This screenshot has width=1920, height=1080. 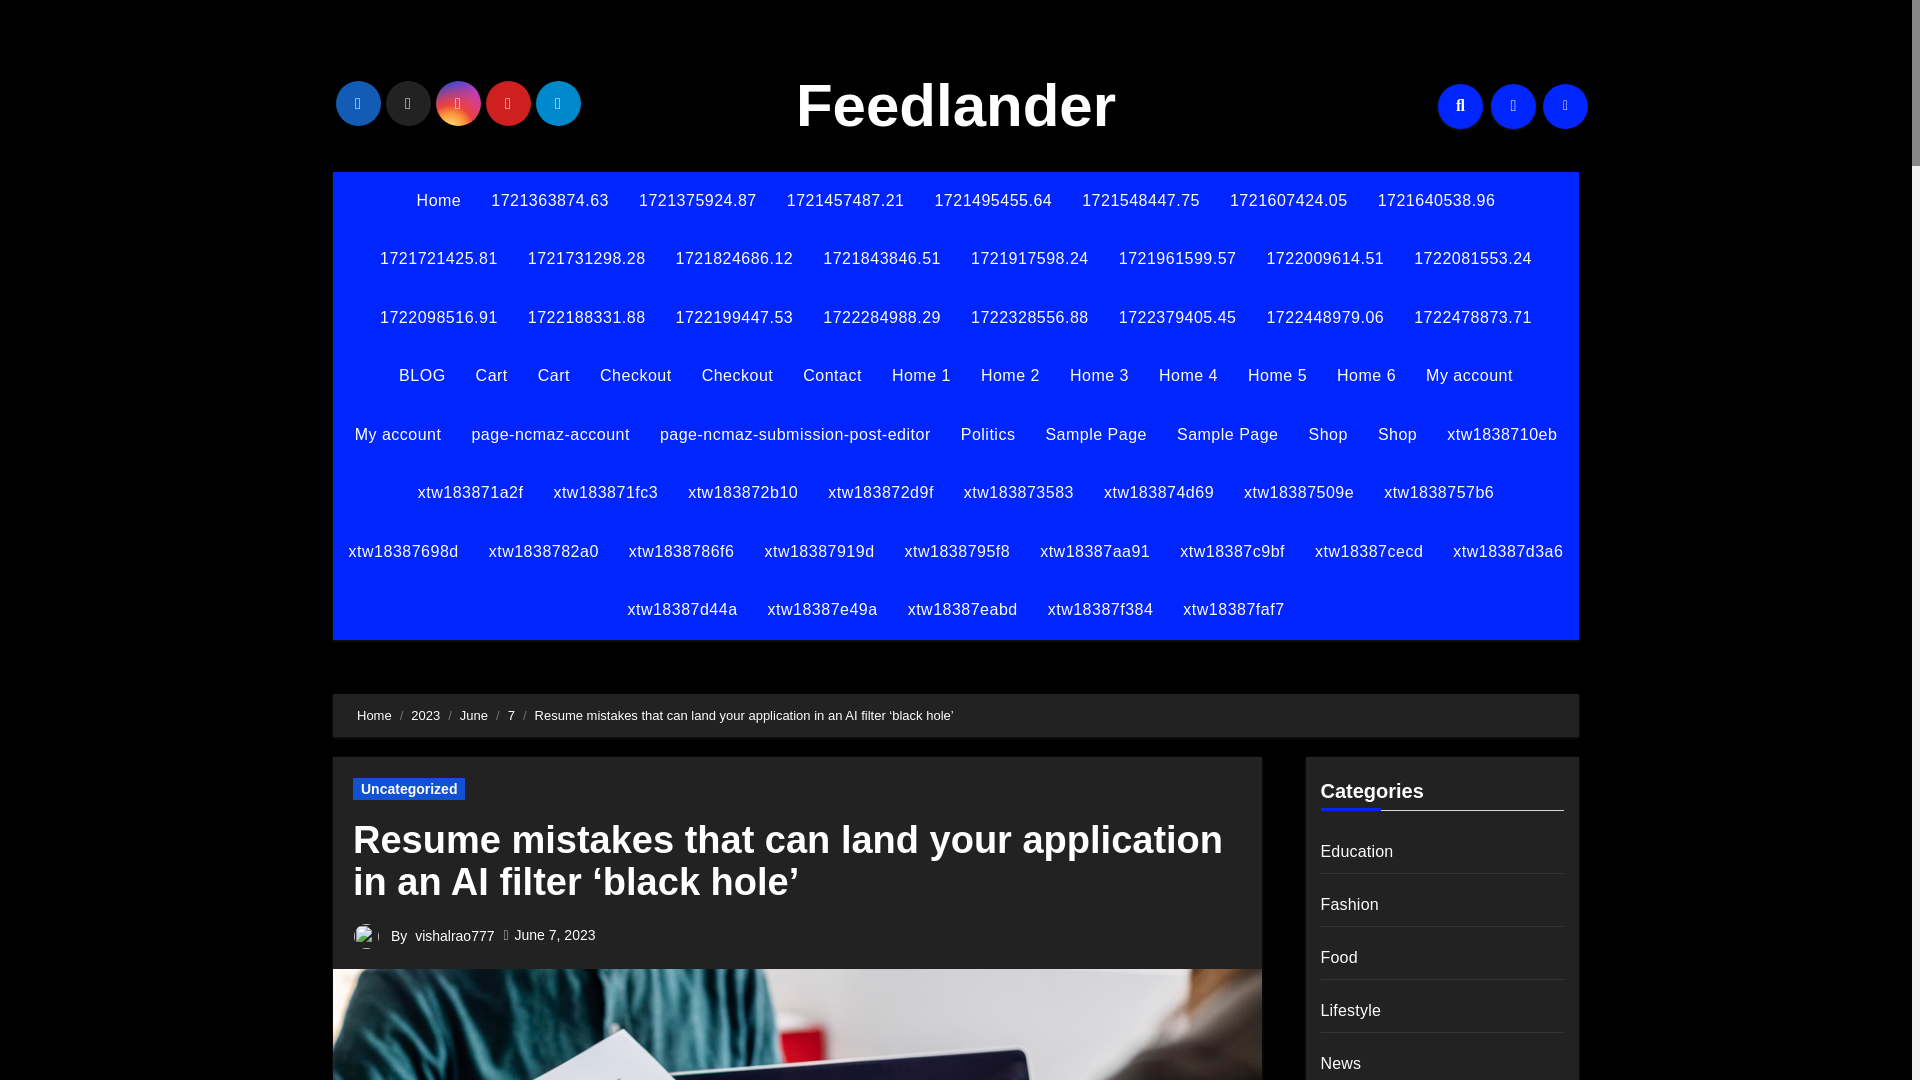 What do you see at coordinates (882, 318) in the screenshot?
I see `1722284988.29` at bounding box center [882, 318].